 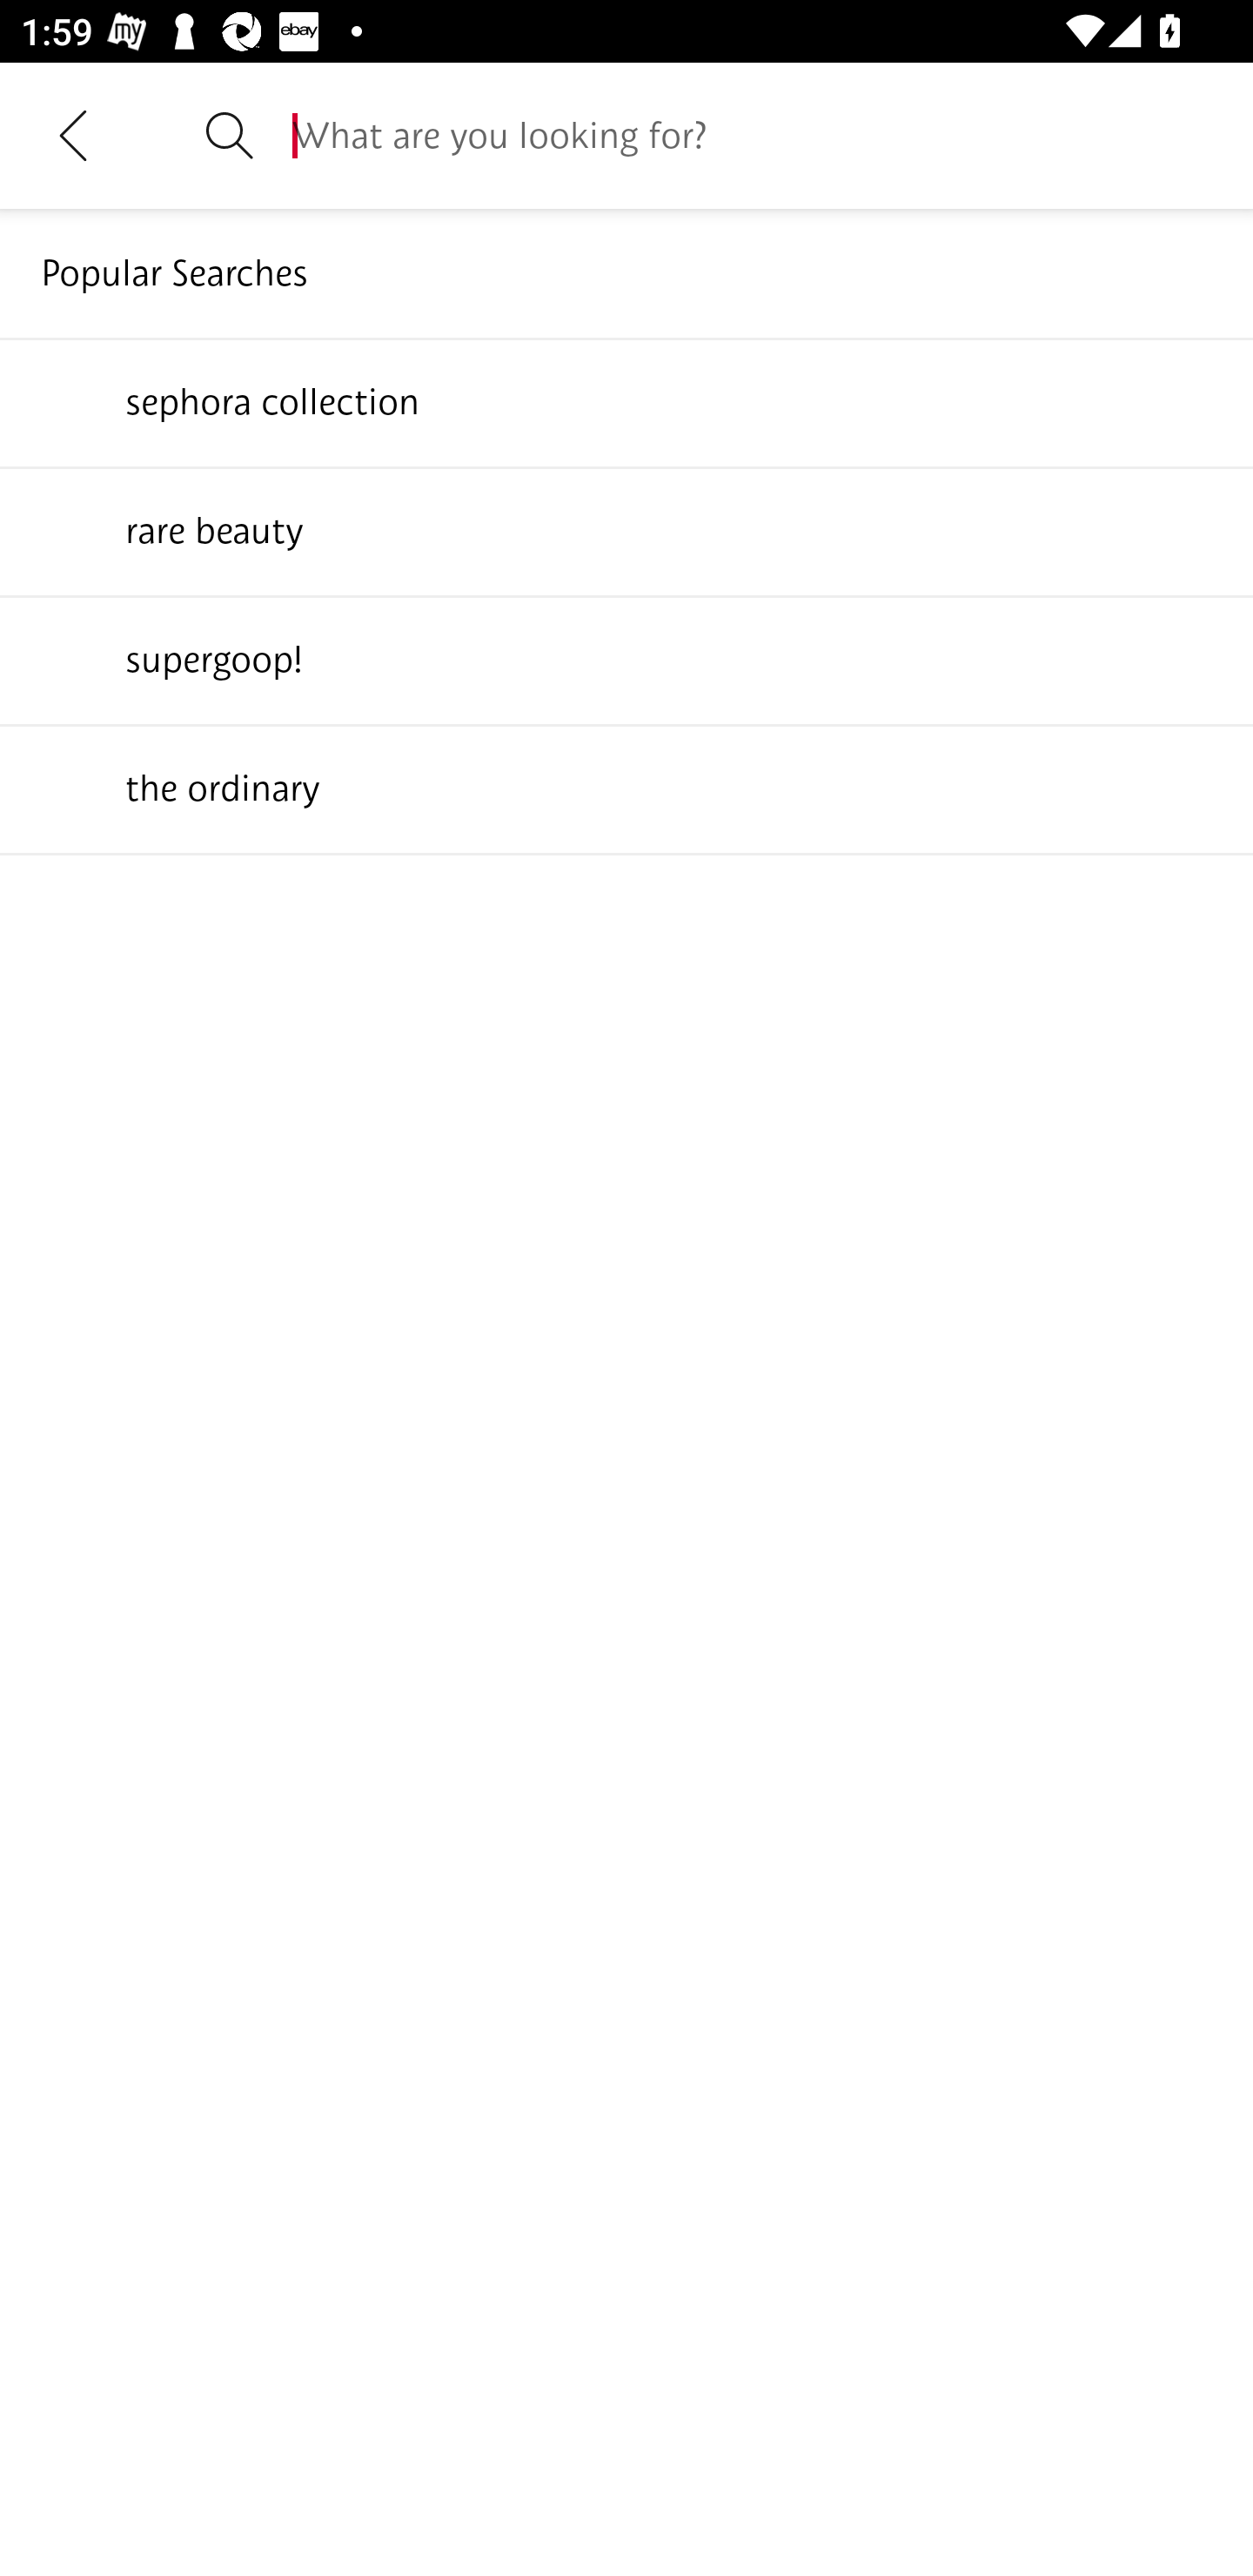 I want to click on sephora collection, so click(x=626, y=401).